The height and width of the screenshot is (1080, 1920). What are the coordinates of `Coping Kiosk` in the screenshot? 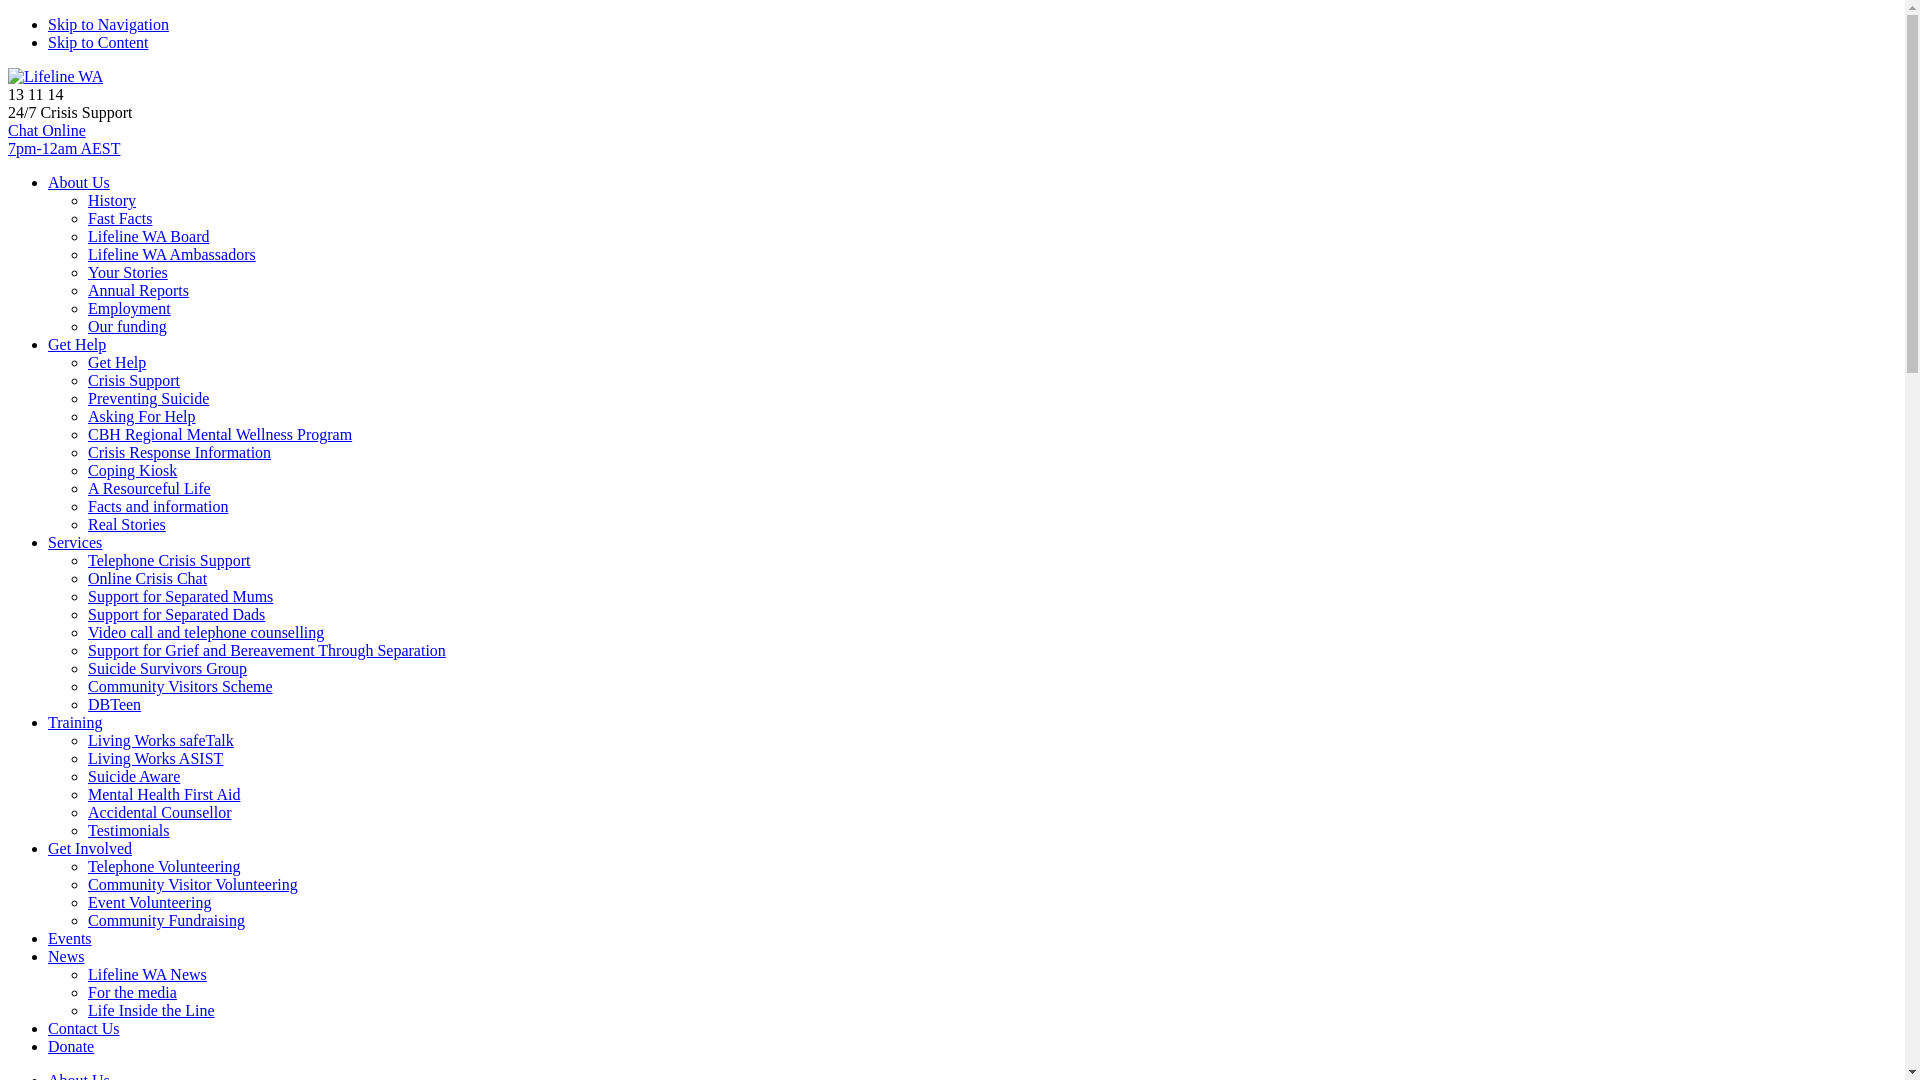 It's located at (132, 470).